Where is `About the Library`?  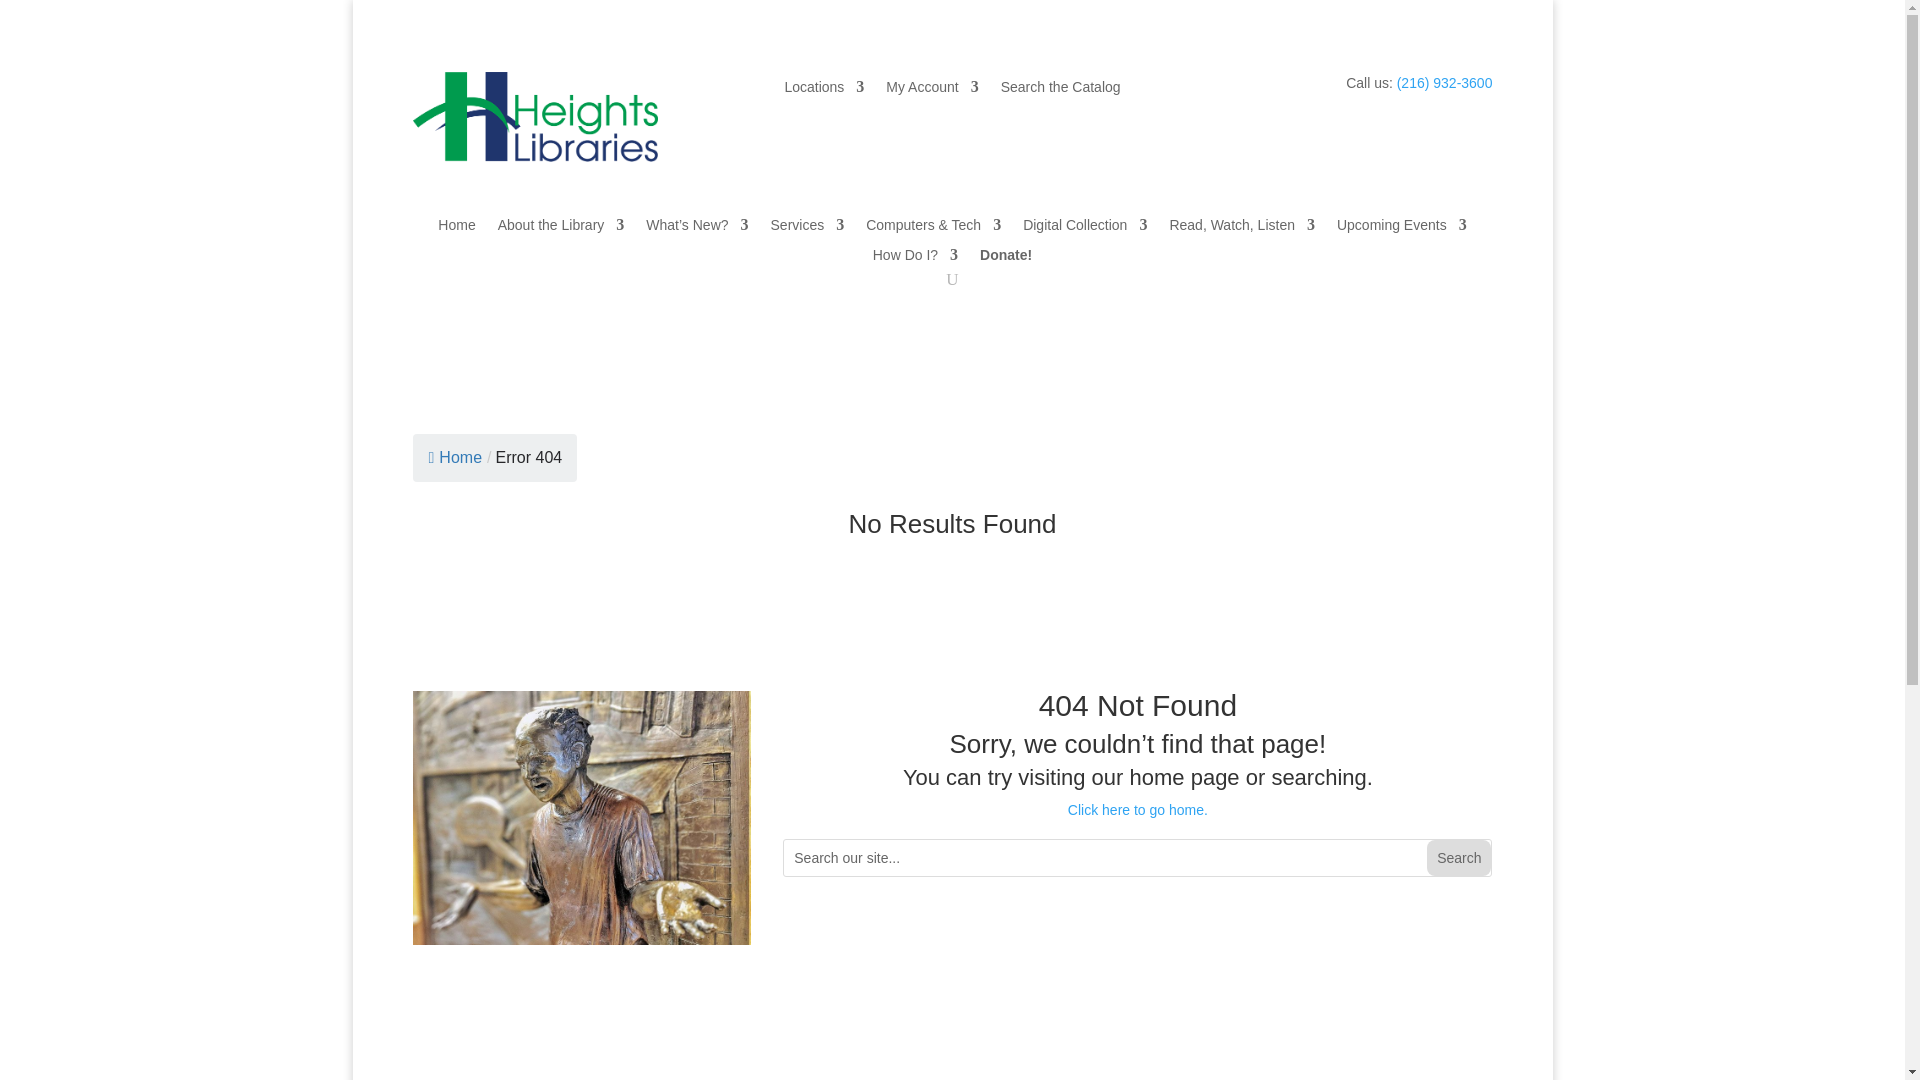 About the Library is located at coordinates (561, 228).